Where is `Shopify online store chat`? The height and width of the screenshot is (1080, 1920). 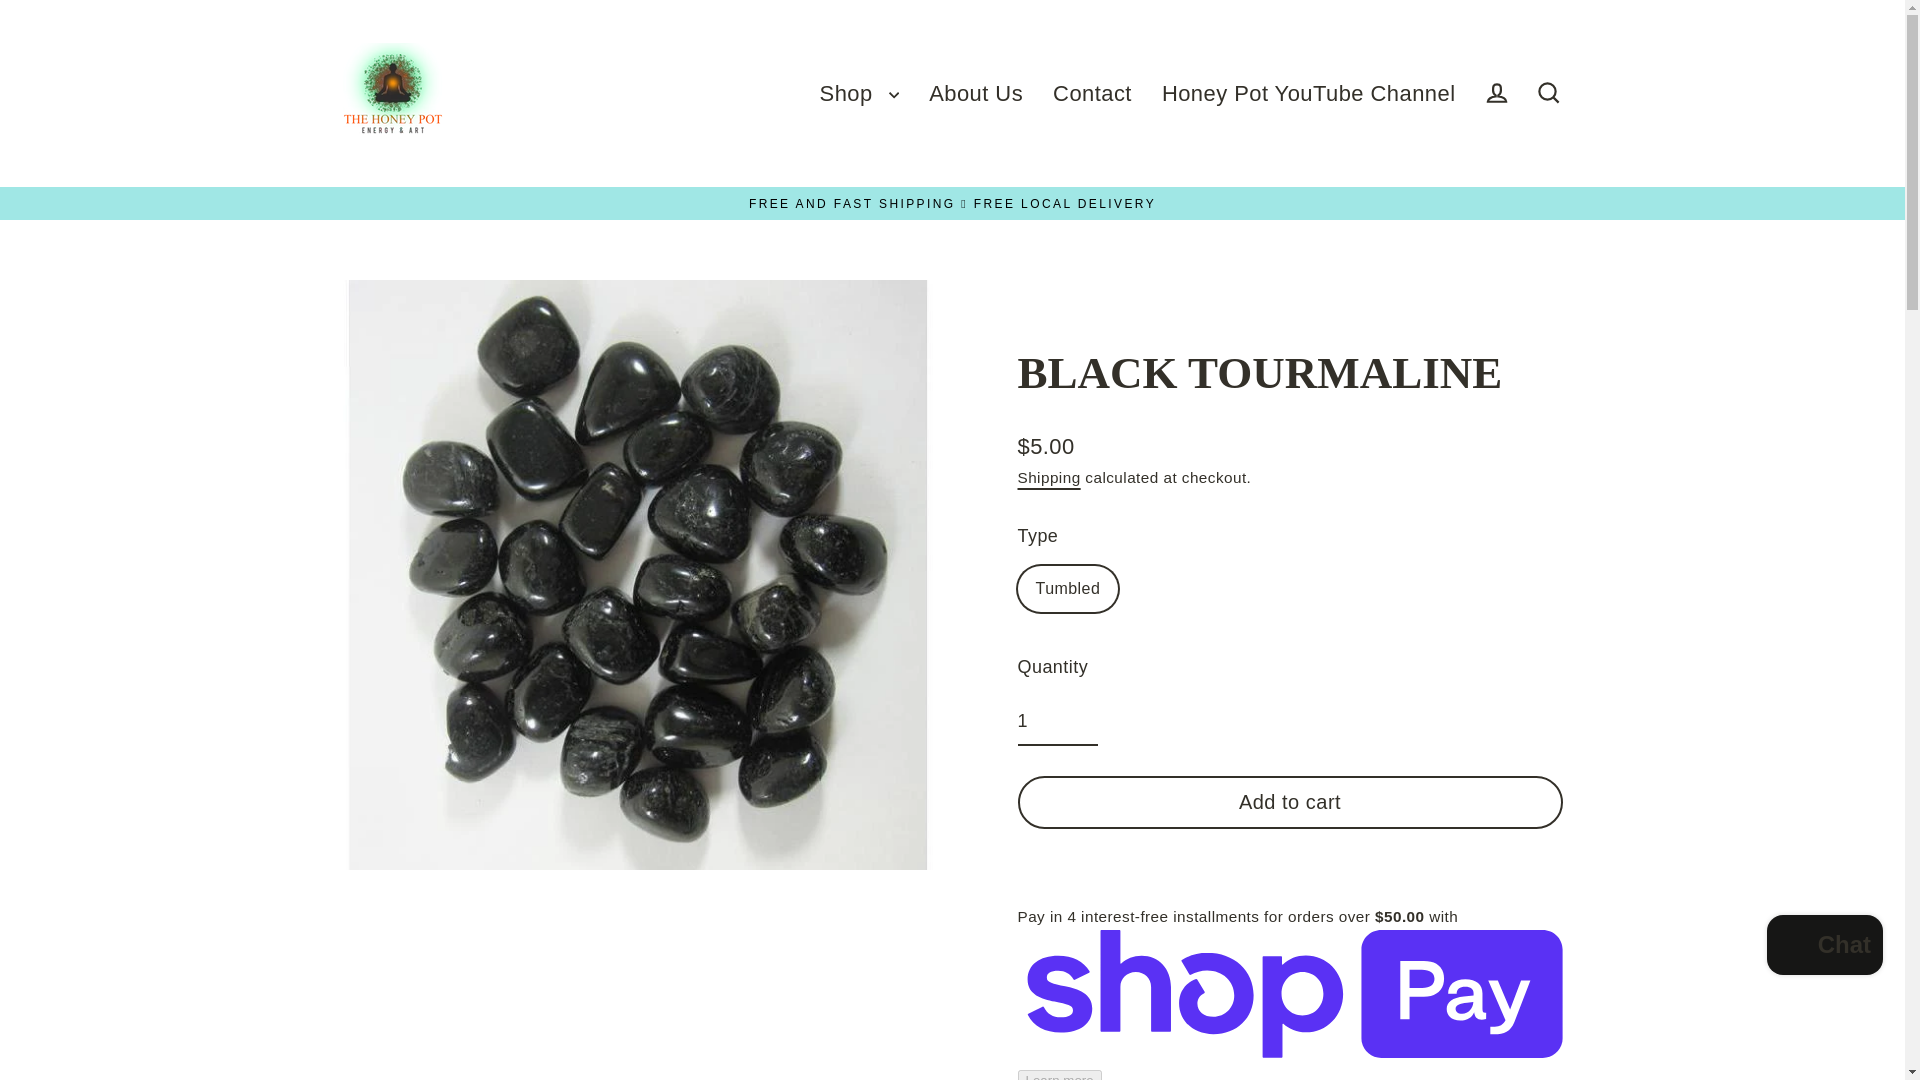 Shopify online store chat is located at coordinates (1824, 946).